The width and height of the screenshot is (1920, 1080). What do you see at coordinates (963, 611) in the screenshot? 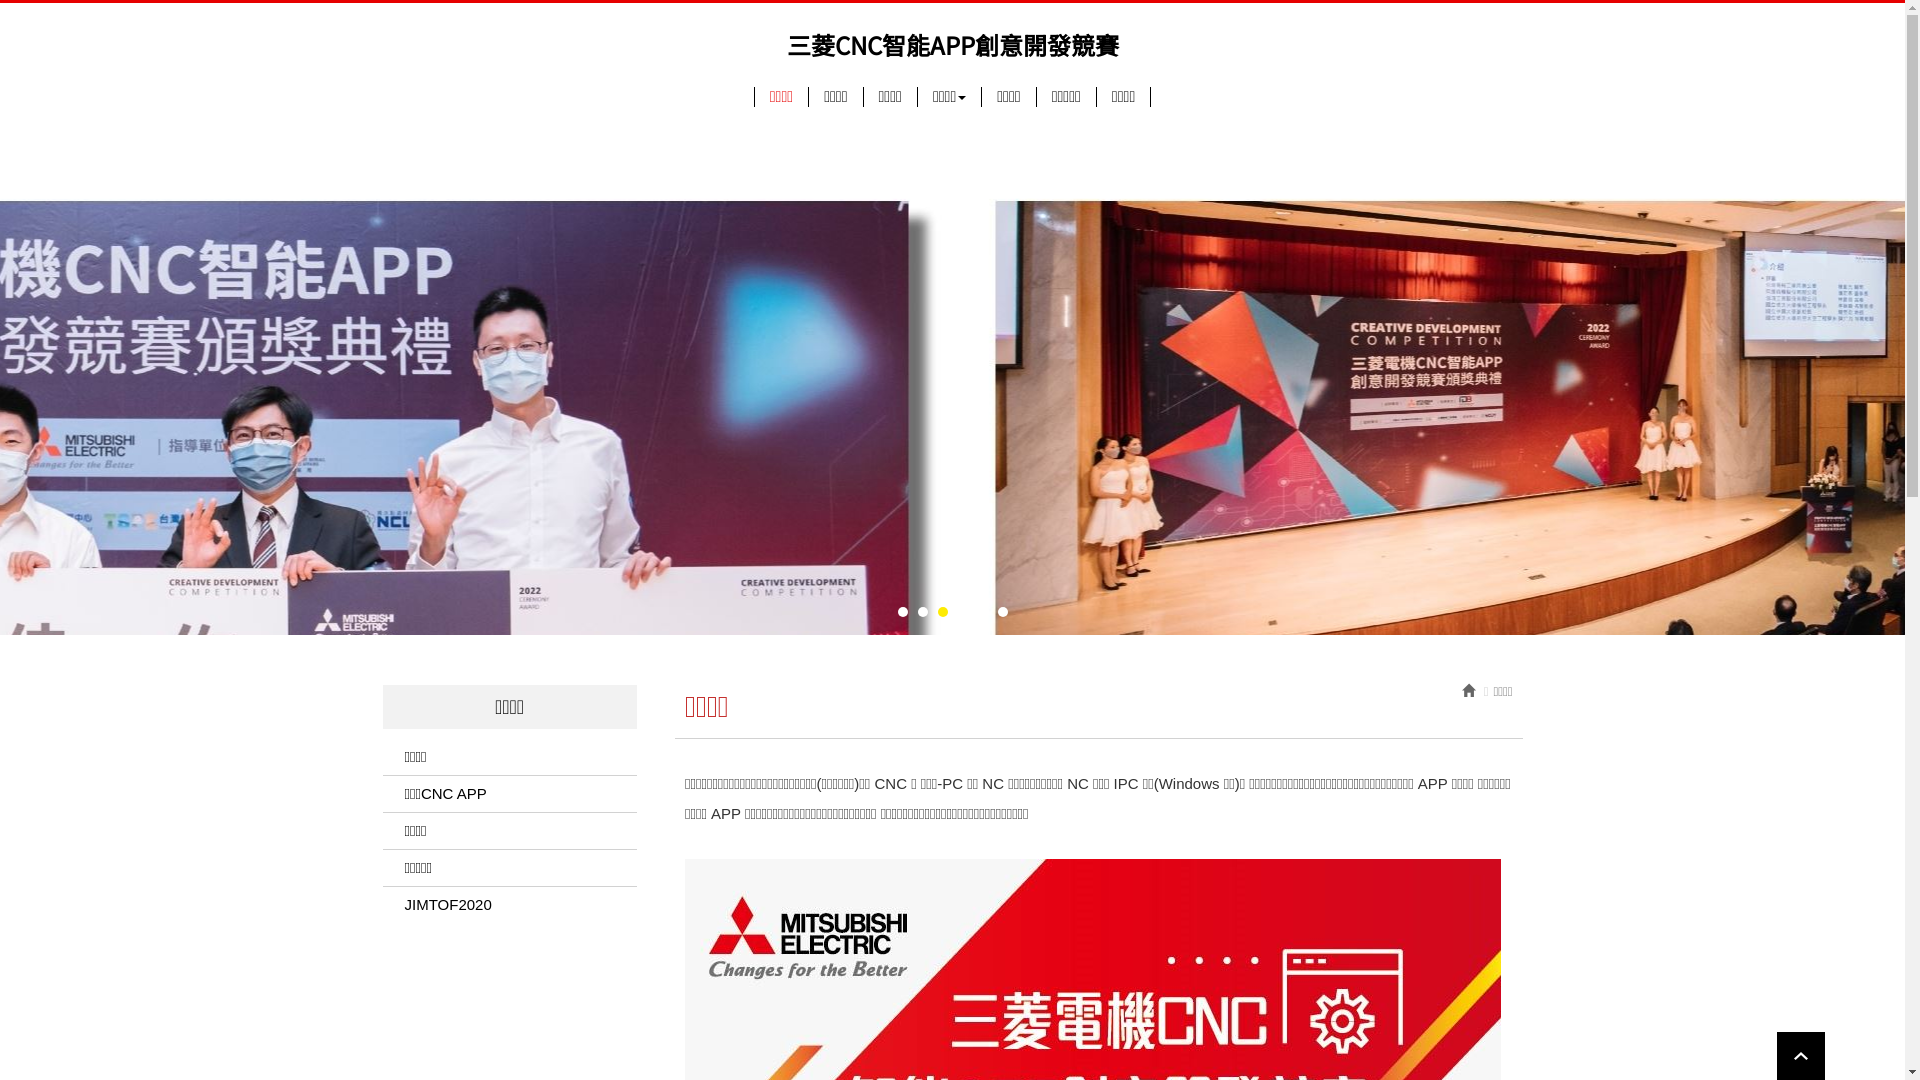
I see `4` at bounding box center [963, 611].